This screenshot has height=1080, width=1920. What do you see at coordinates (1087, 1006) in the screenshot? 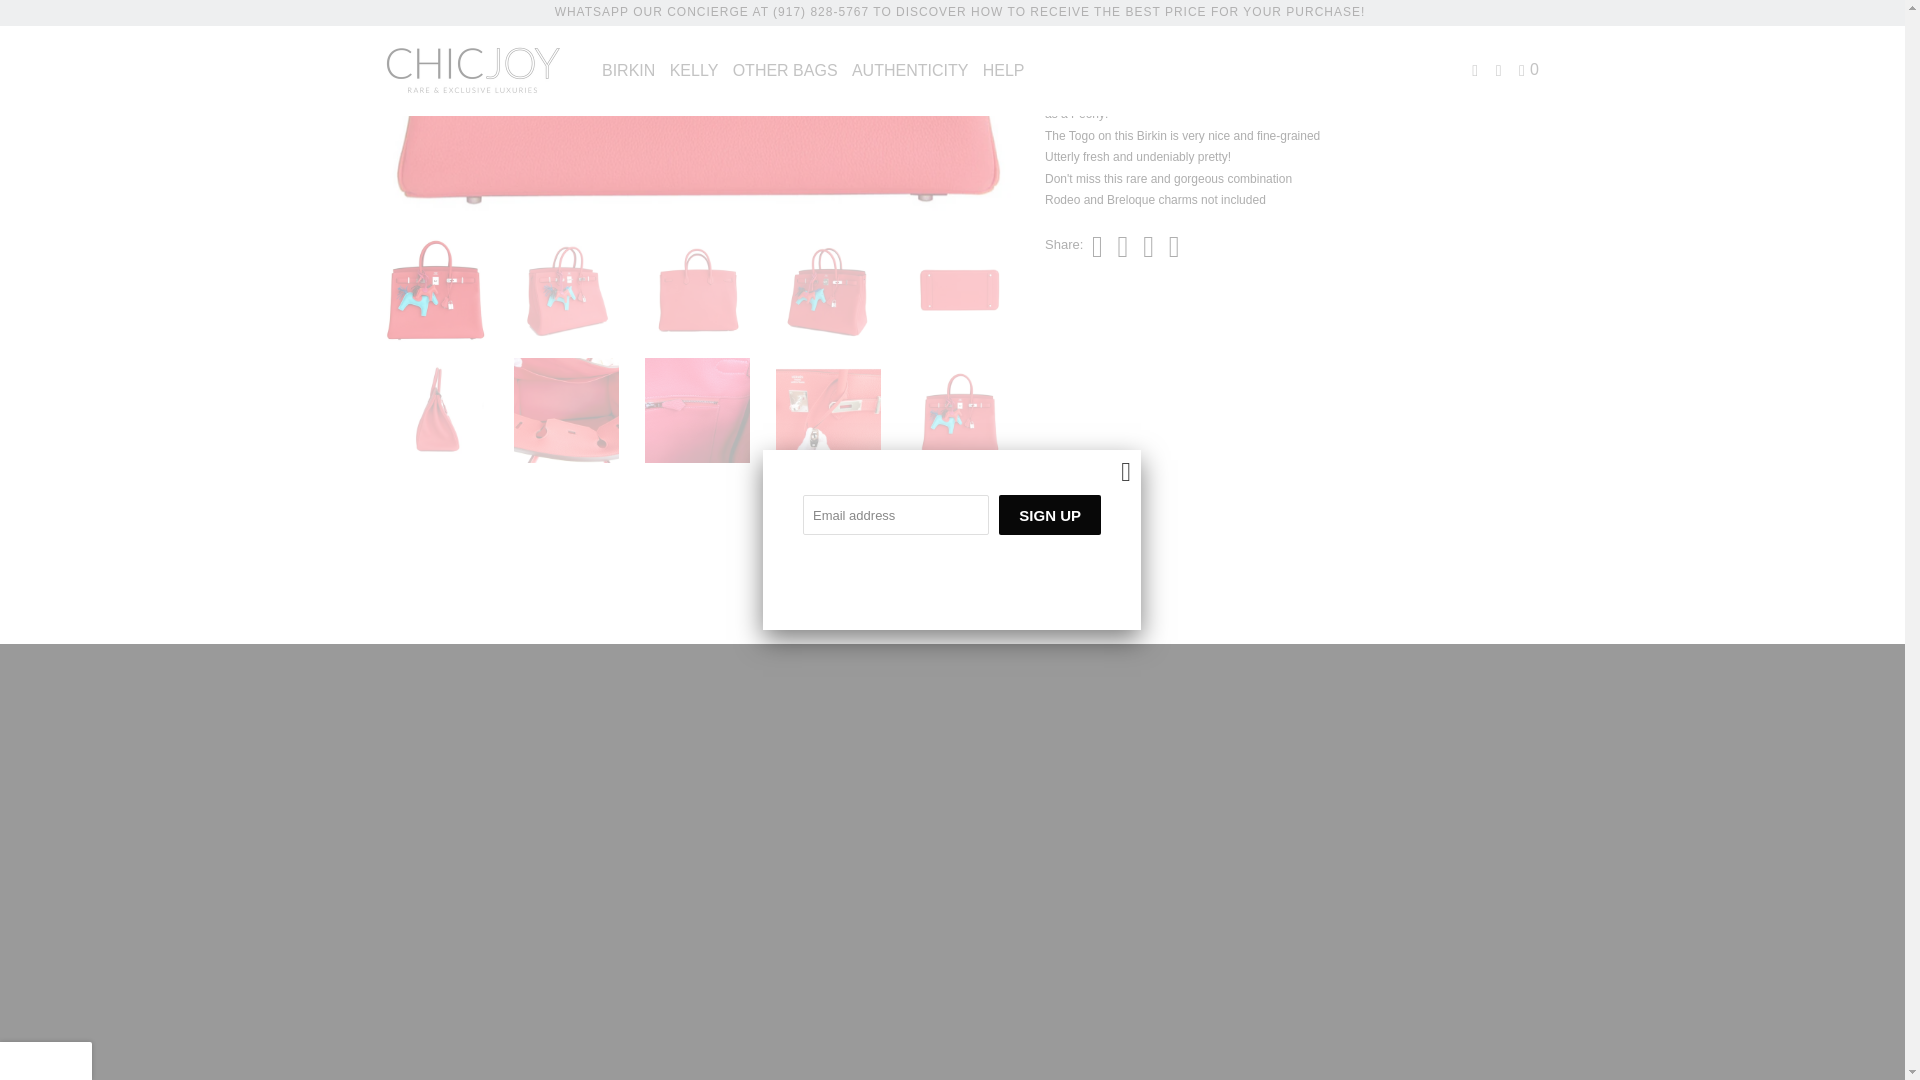
I see `PayPal` at bounding box center [1087, 1006].